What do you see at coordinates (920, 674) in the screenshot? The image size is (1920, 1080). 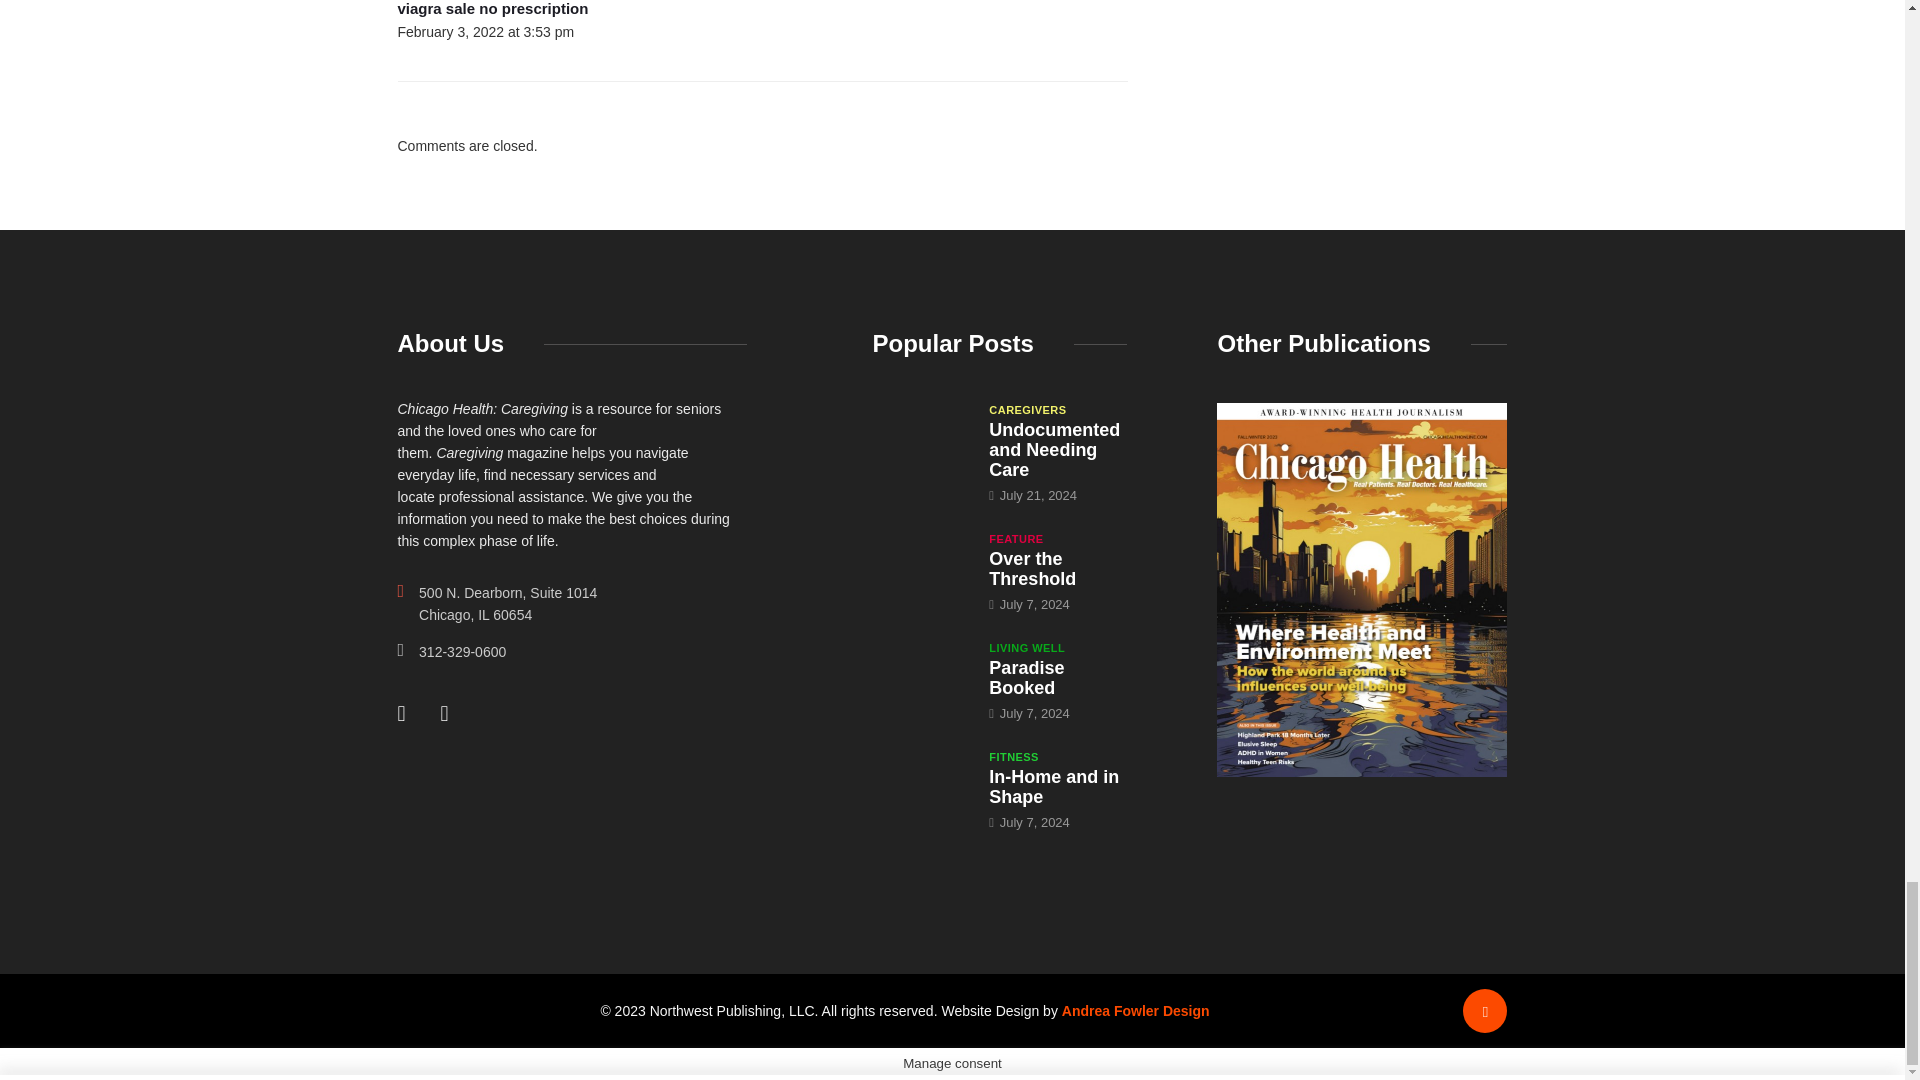 I see `Paradise Booked` at bounding box center [920, 674].